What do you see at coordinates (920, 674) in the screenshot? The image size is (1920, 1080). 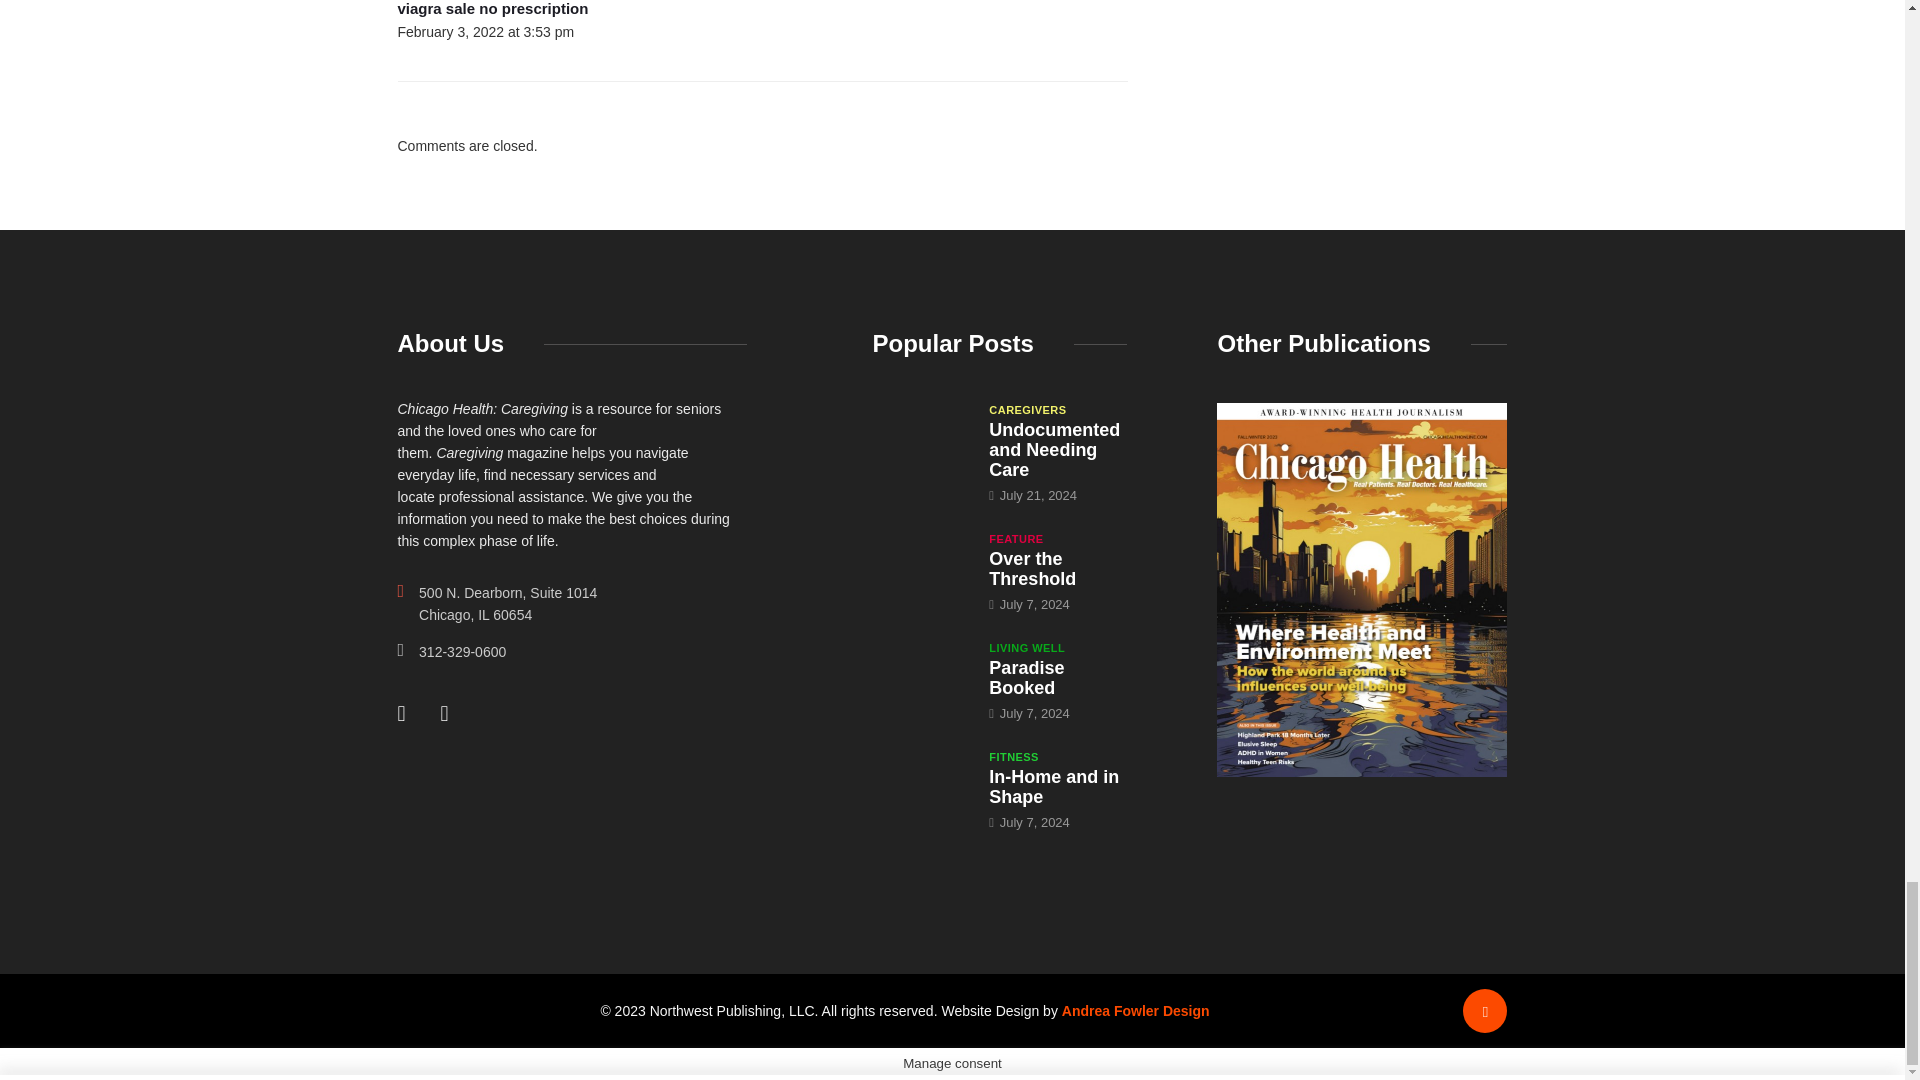 I see `Paradise Booked` at bounding box center [920, 674].